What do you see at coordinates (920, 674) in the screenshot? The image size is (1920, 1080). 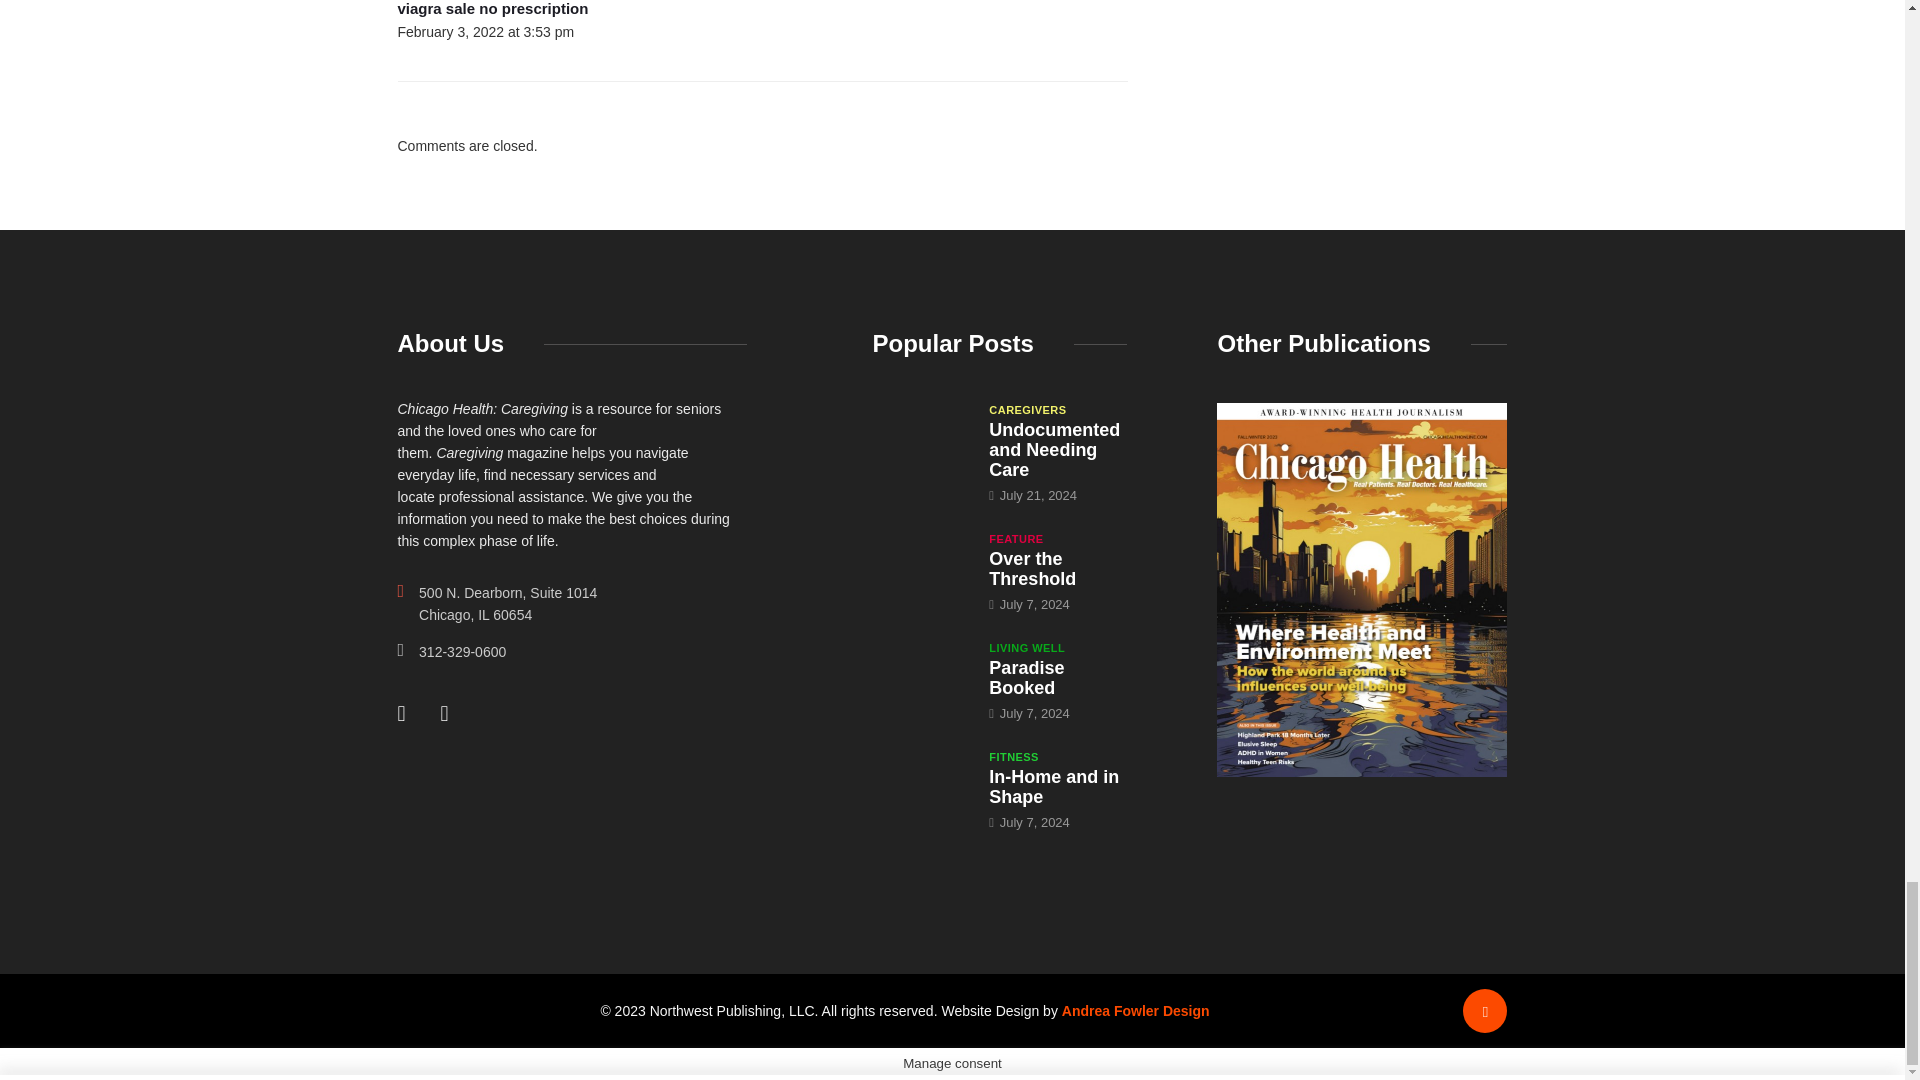 I see `Paradise Booked` at bounding box center [920, 674].